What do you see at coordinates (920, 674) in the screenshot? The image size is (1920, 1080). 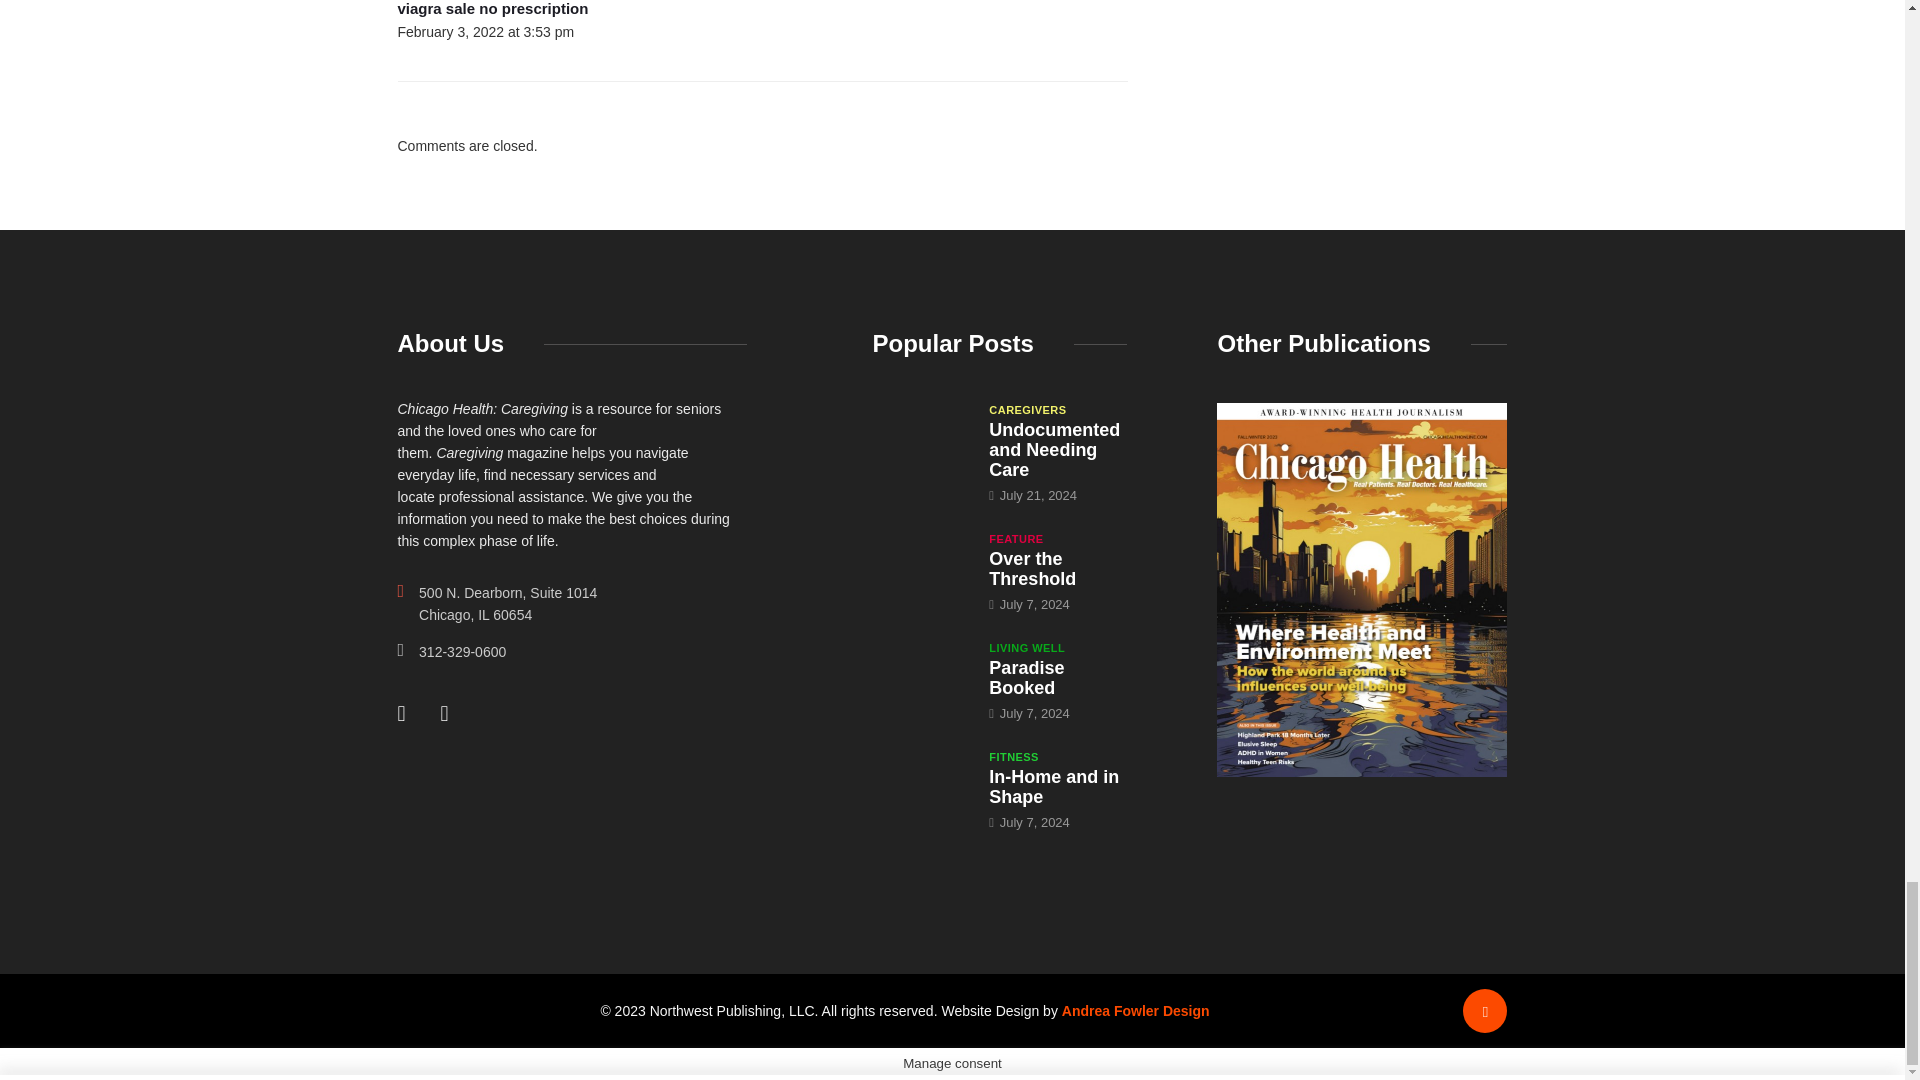 I see `Paradise Booked` at bounding box center [920, 674].